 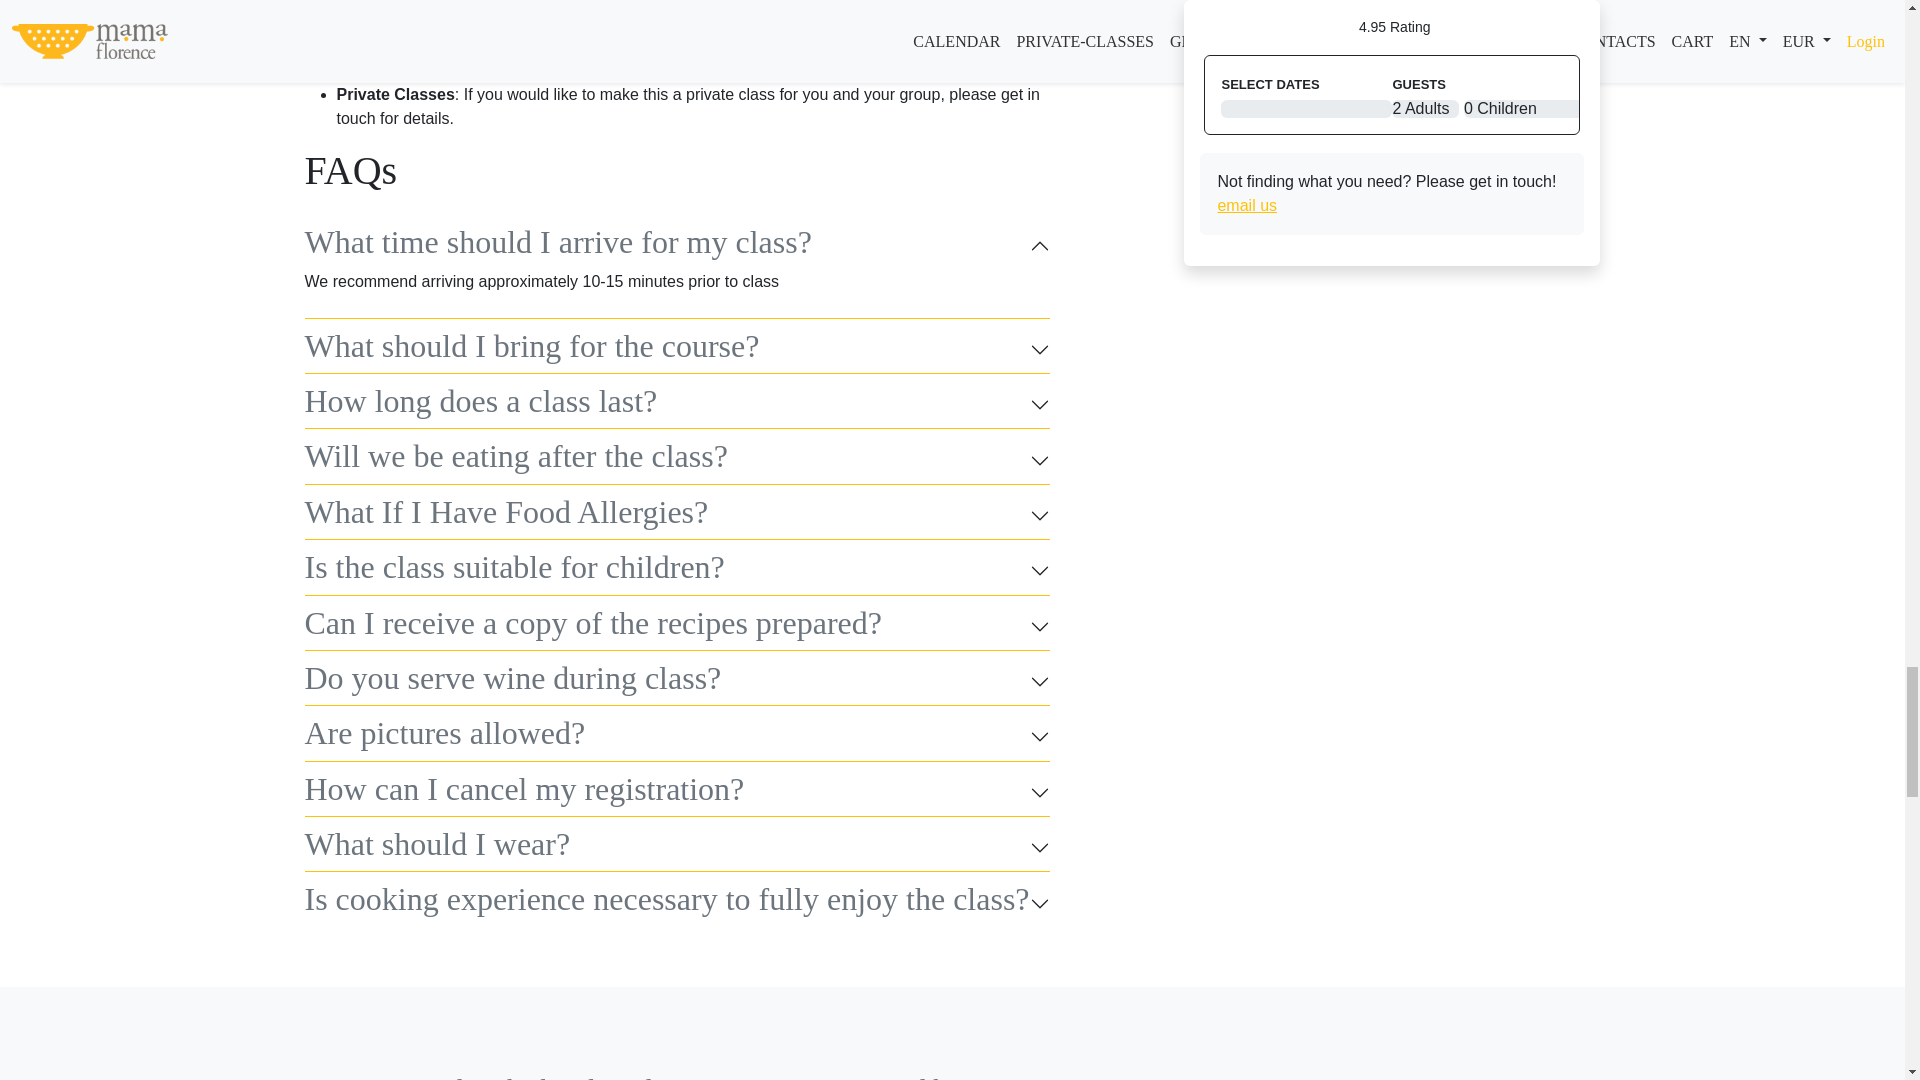 What do you see at coordinates (676, 902) in the screenshot?
I see `Is cooking experience necessary to fully enjoy the class?` at bounding box center [676, 902].